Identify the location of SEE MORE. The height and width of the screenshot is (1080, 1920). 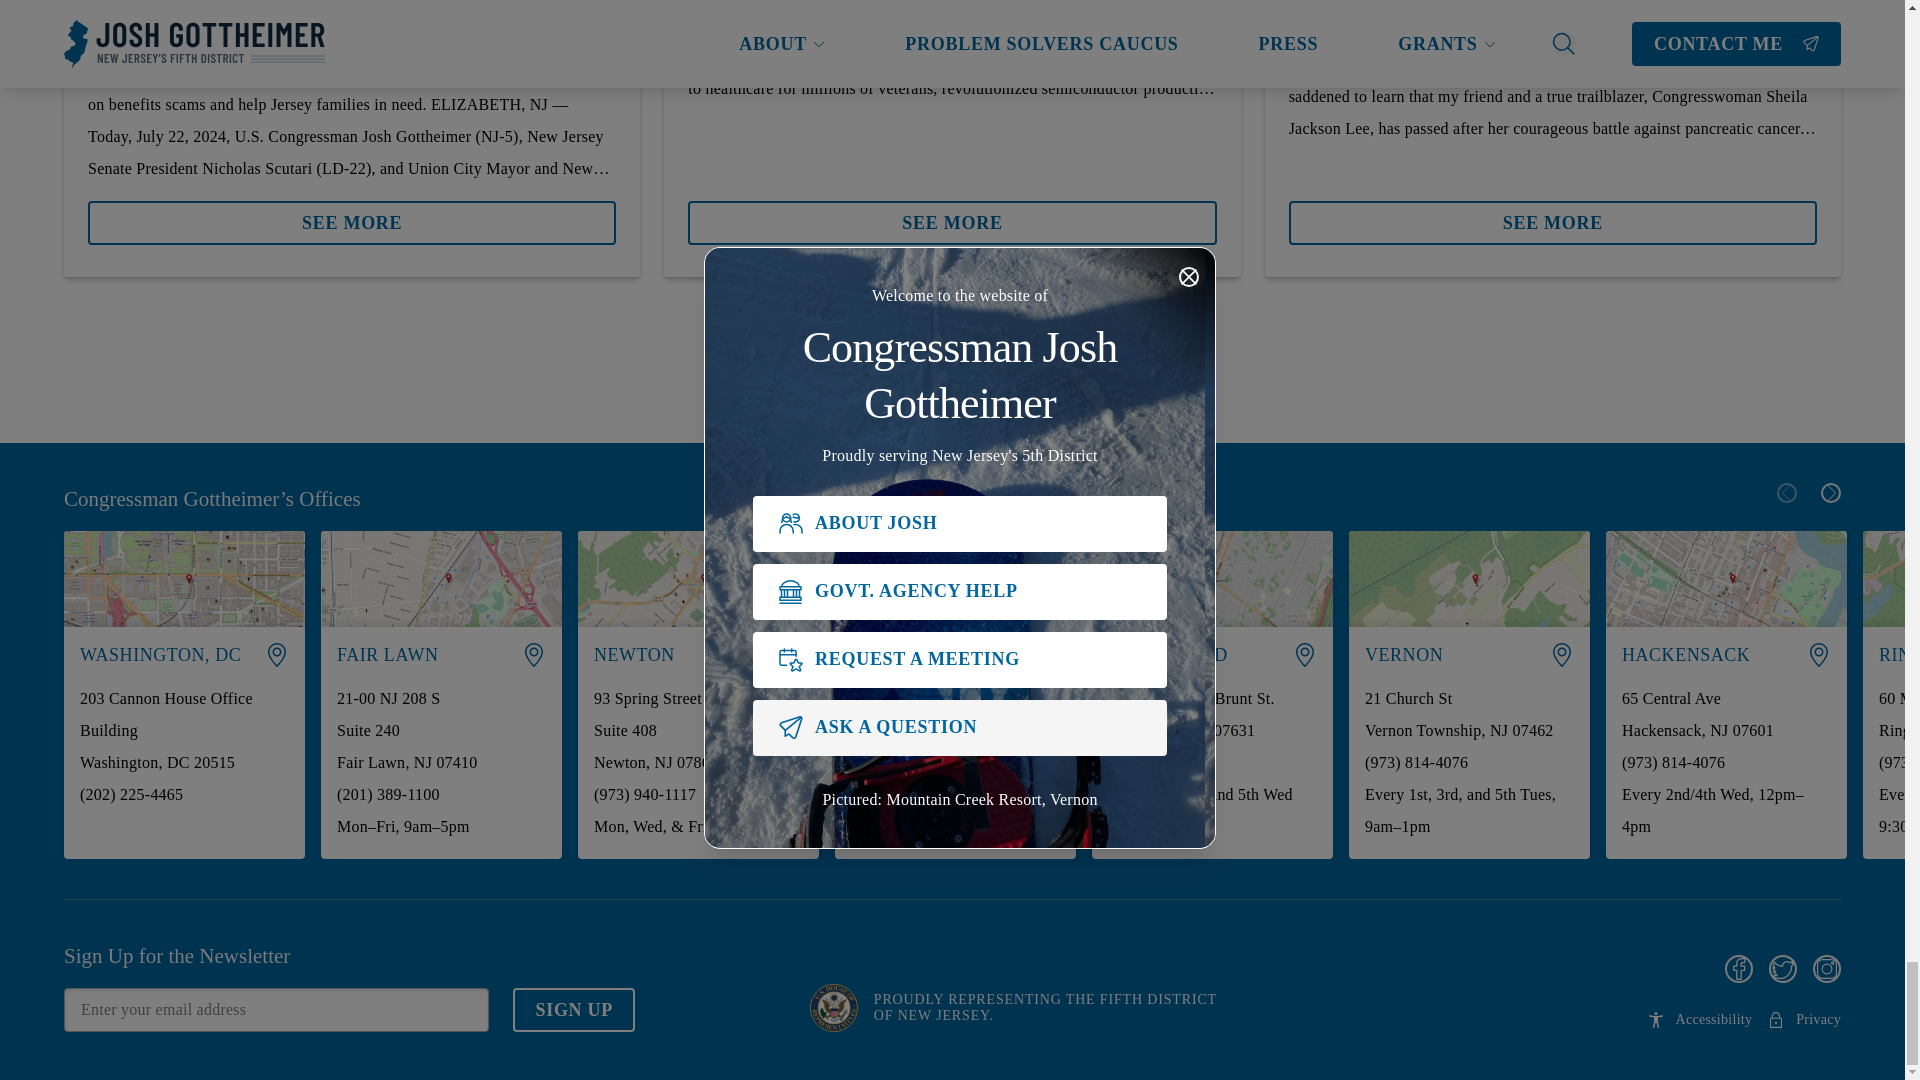
(352, 214).